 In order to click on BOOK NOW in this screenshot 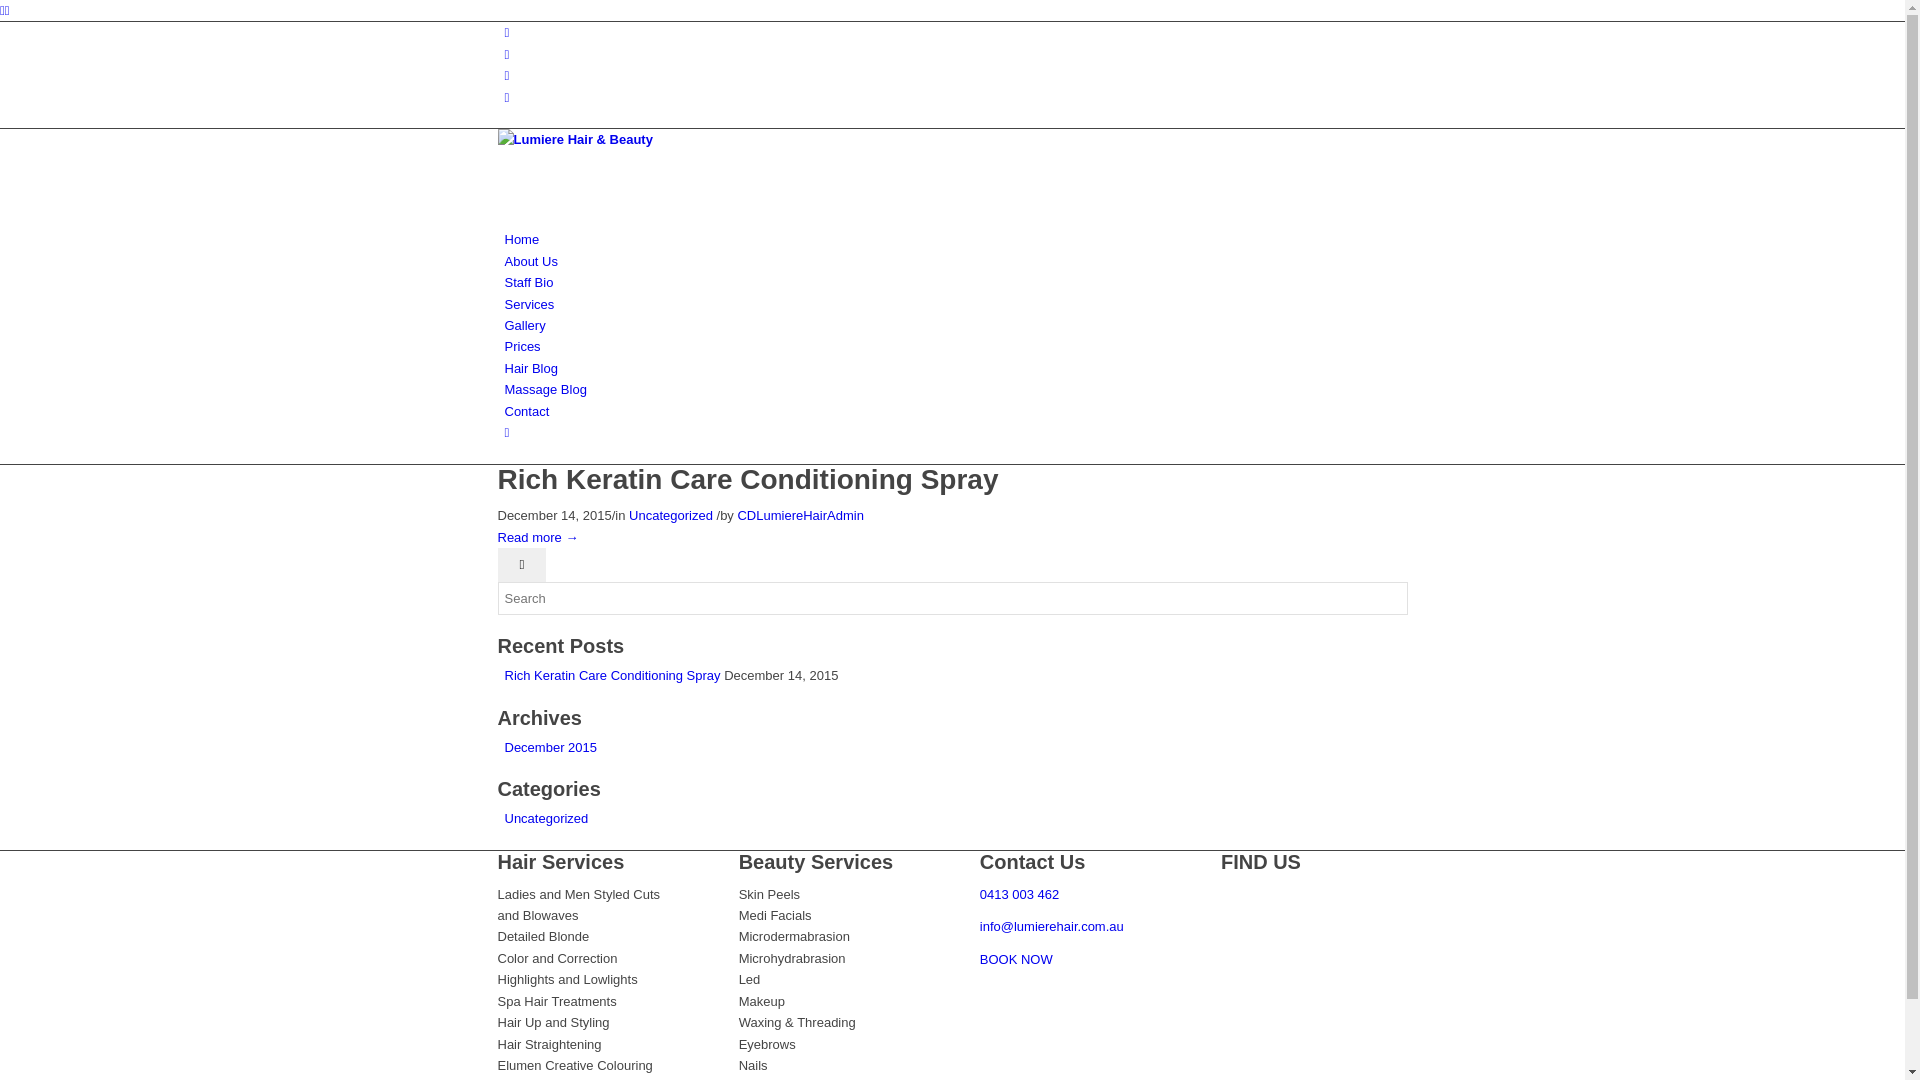, I will do `click(1016, 960)`.